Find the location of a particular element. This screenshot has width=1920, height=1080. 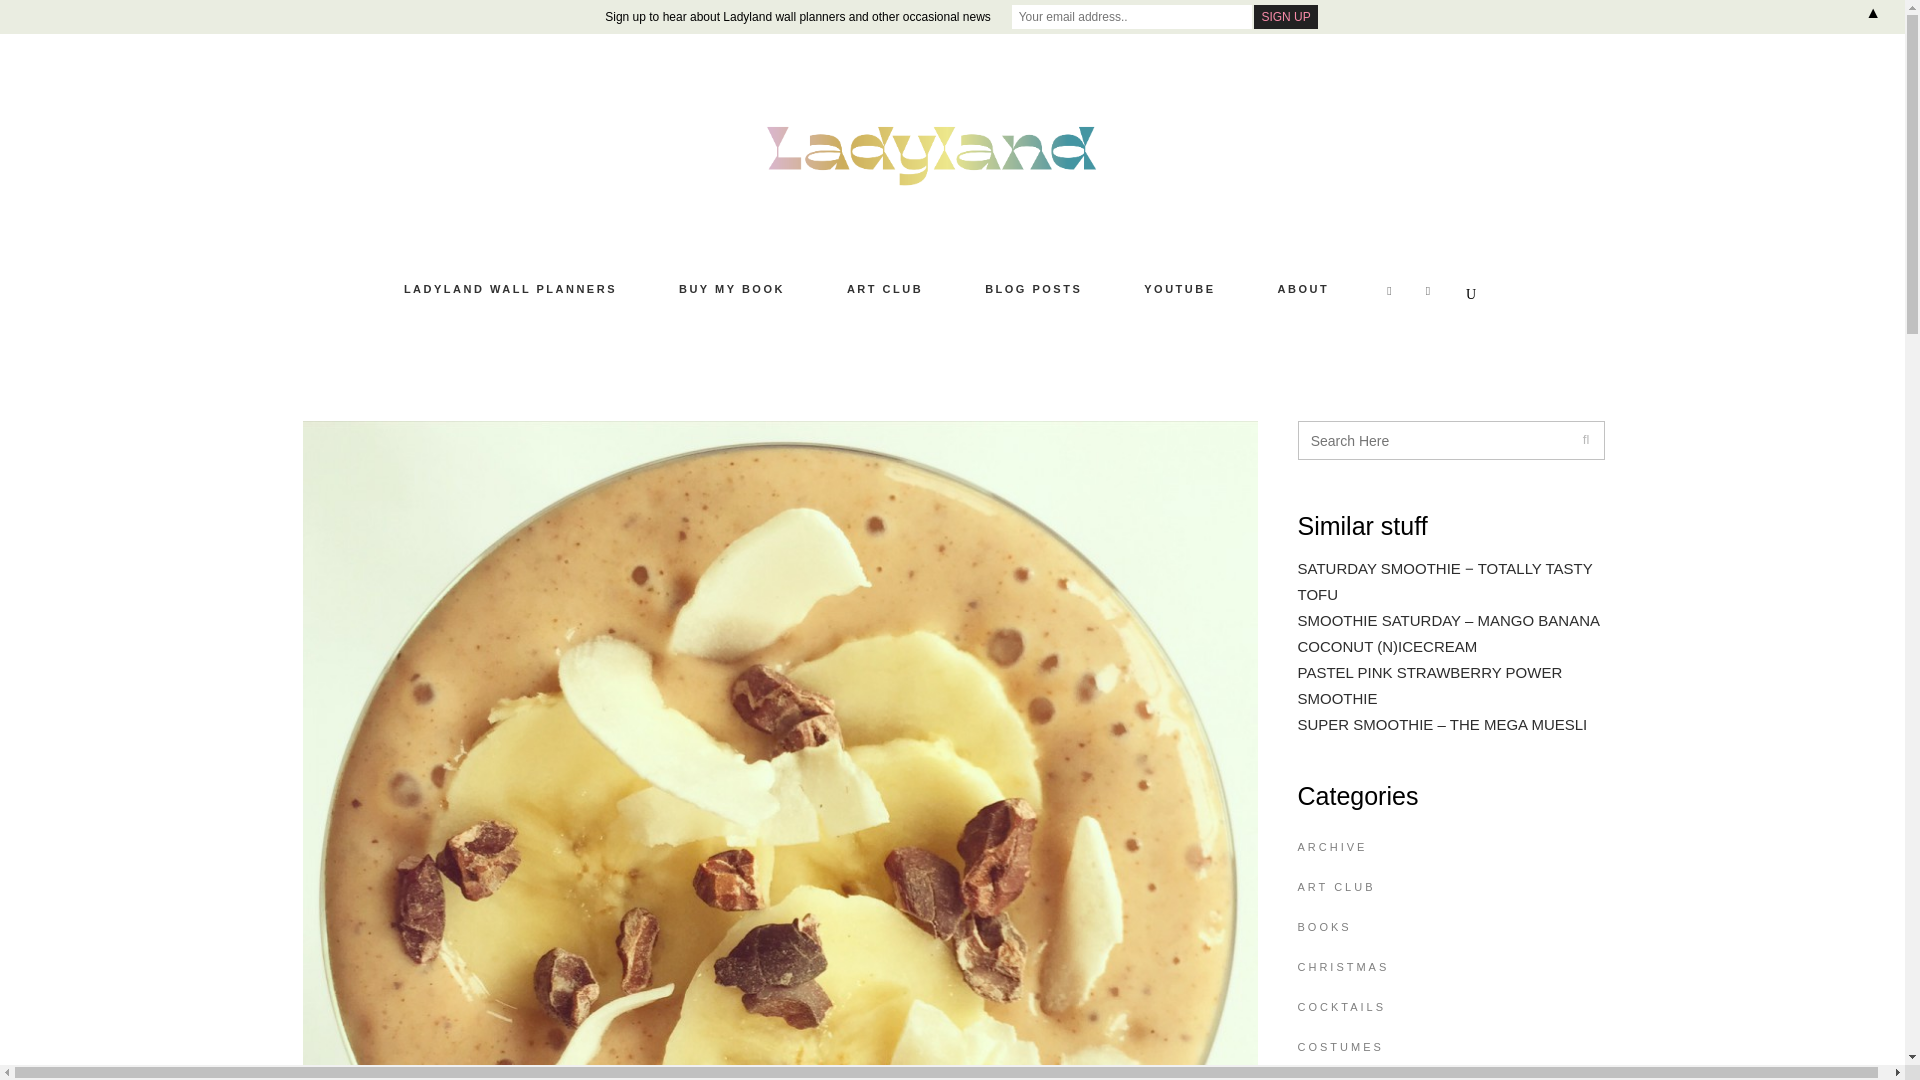

BUY MY BOOK is located at coordinates (732, 290).